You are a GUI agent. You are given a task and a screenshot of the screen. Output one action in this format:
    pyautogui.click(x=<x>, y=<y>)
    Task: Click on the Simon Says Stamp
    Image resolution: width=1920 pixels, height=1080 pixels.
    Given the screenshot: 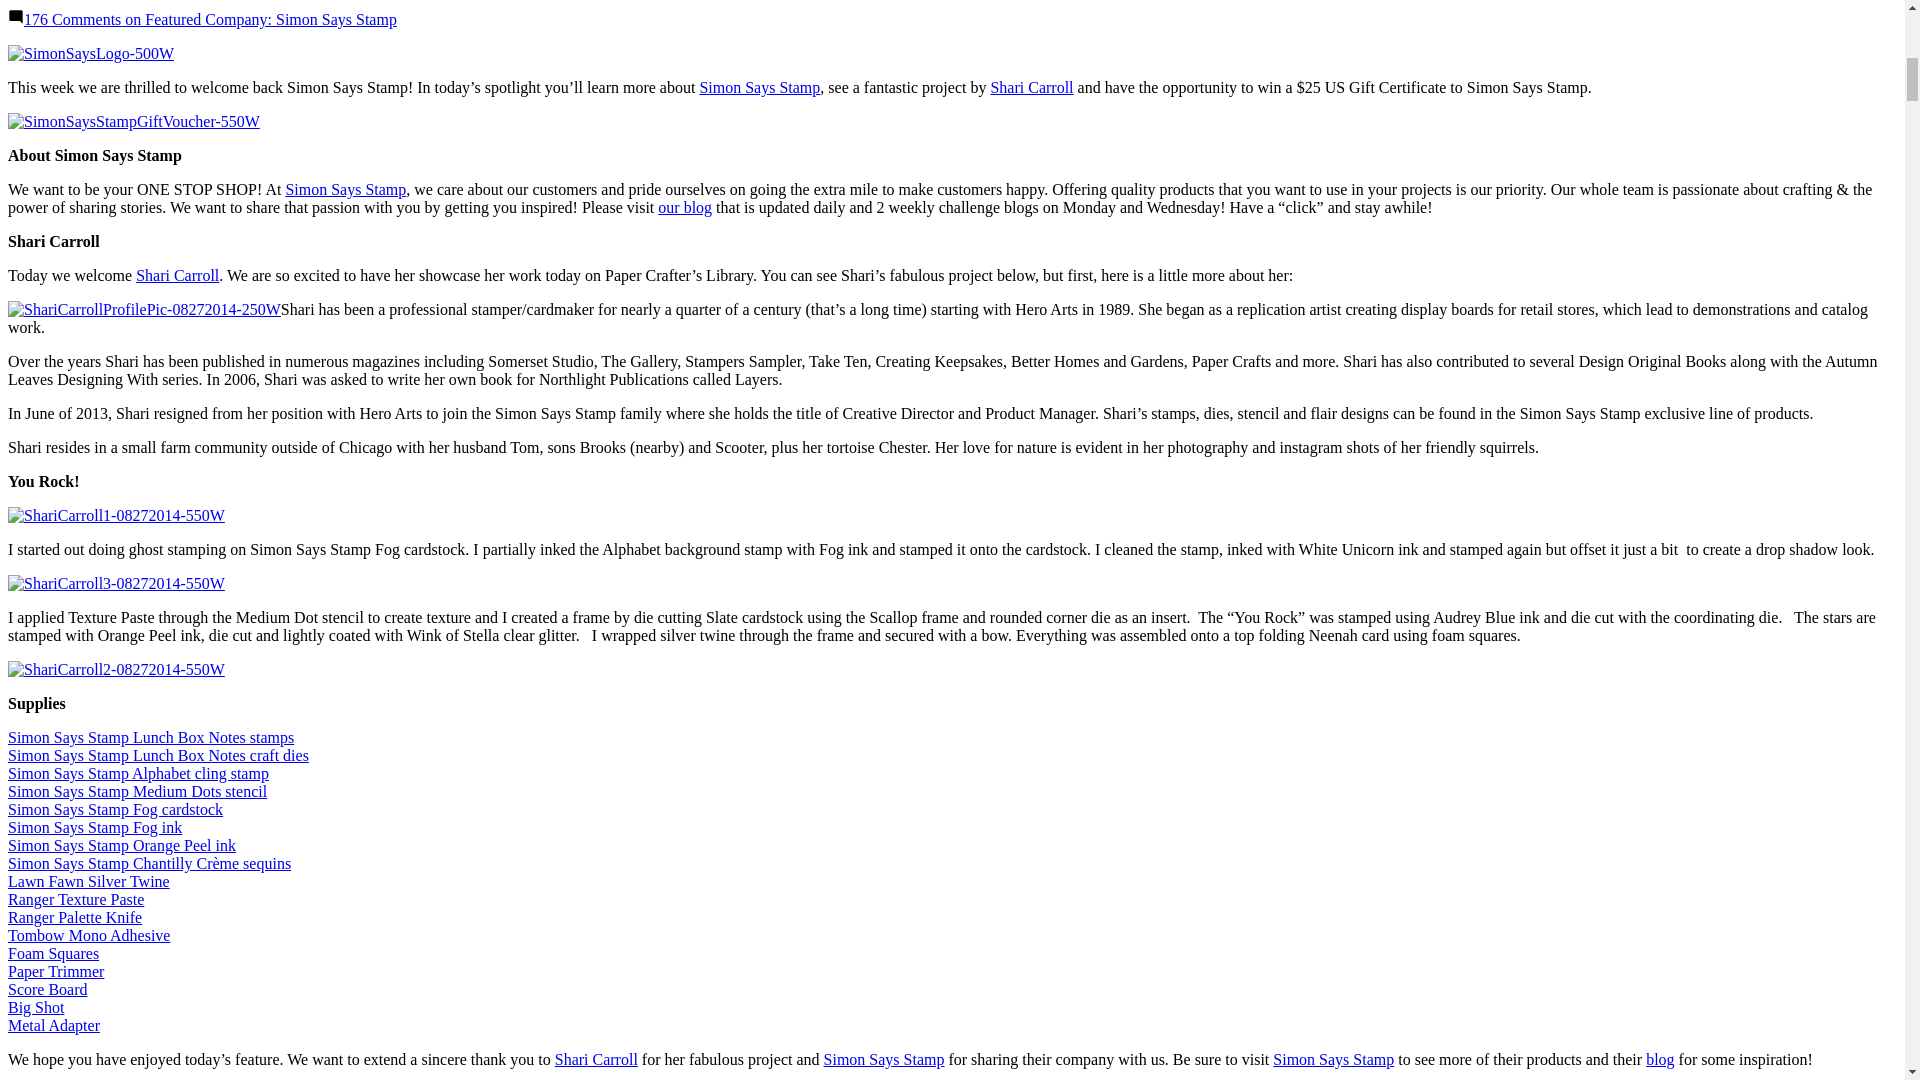 What is the action you would take?
    pyautogui.click(x=1332, y=1059)
    